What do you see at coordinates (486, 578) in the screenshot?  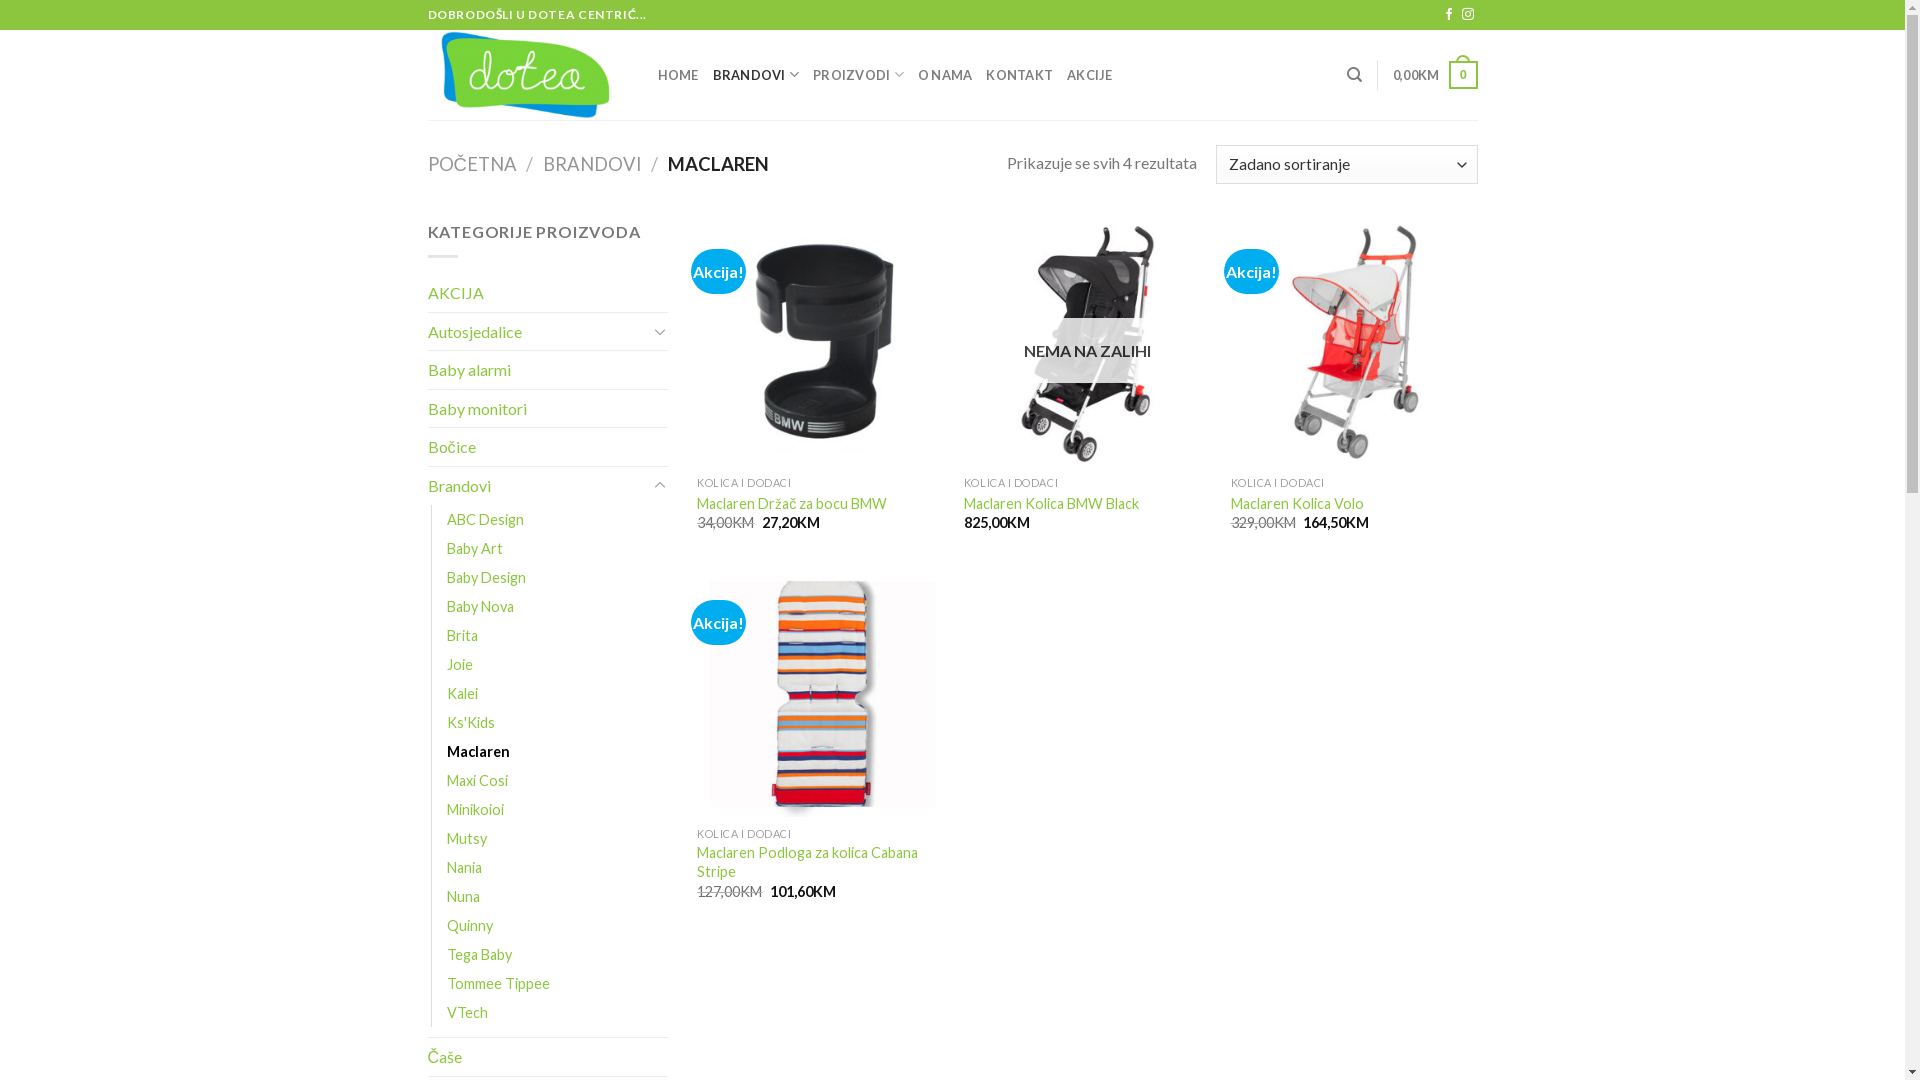 I see `Baby Design` at bounding box center [486, 578].